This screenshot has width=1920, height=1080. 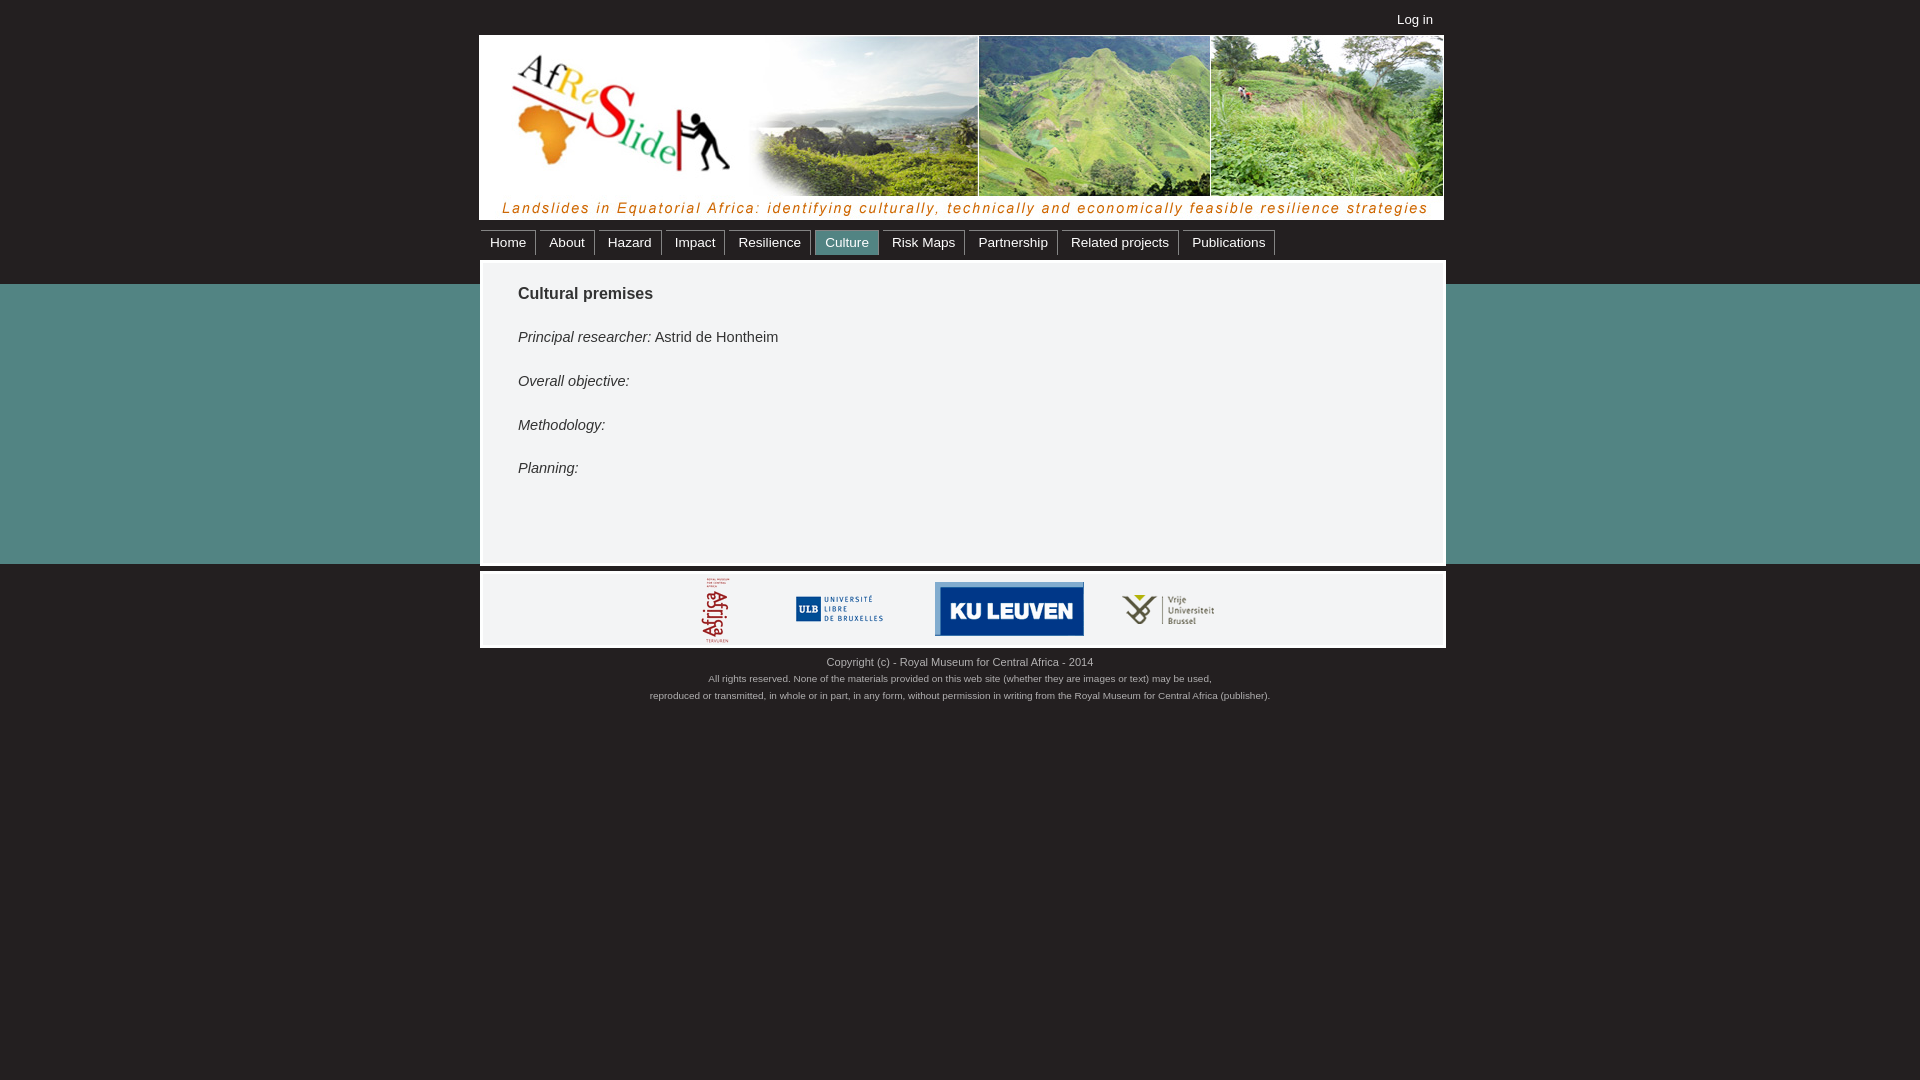 I want to click on Skip to main content, so click(x=920, y=2).